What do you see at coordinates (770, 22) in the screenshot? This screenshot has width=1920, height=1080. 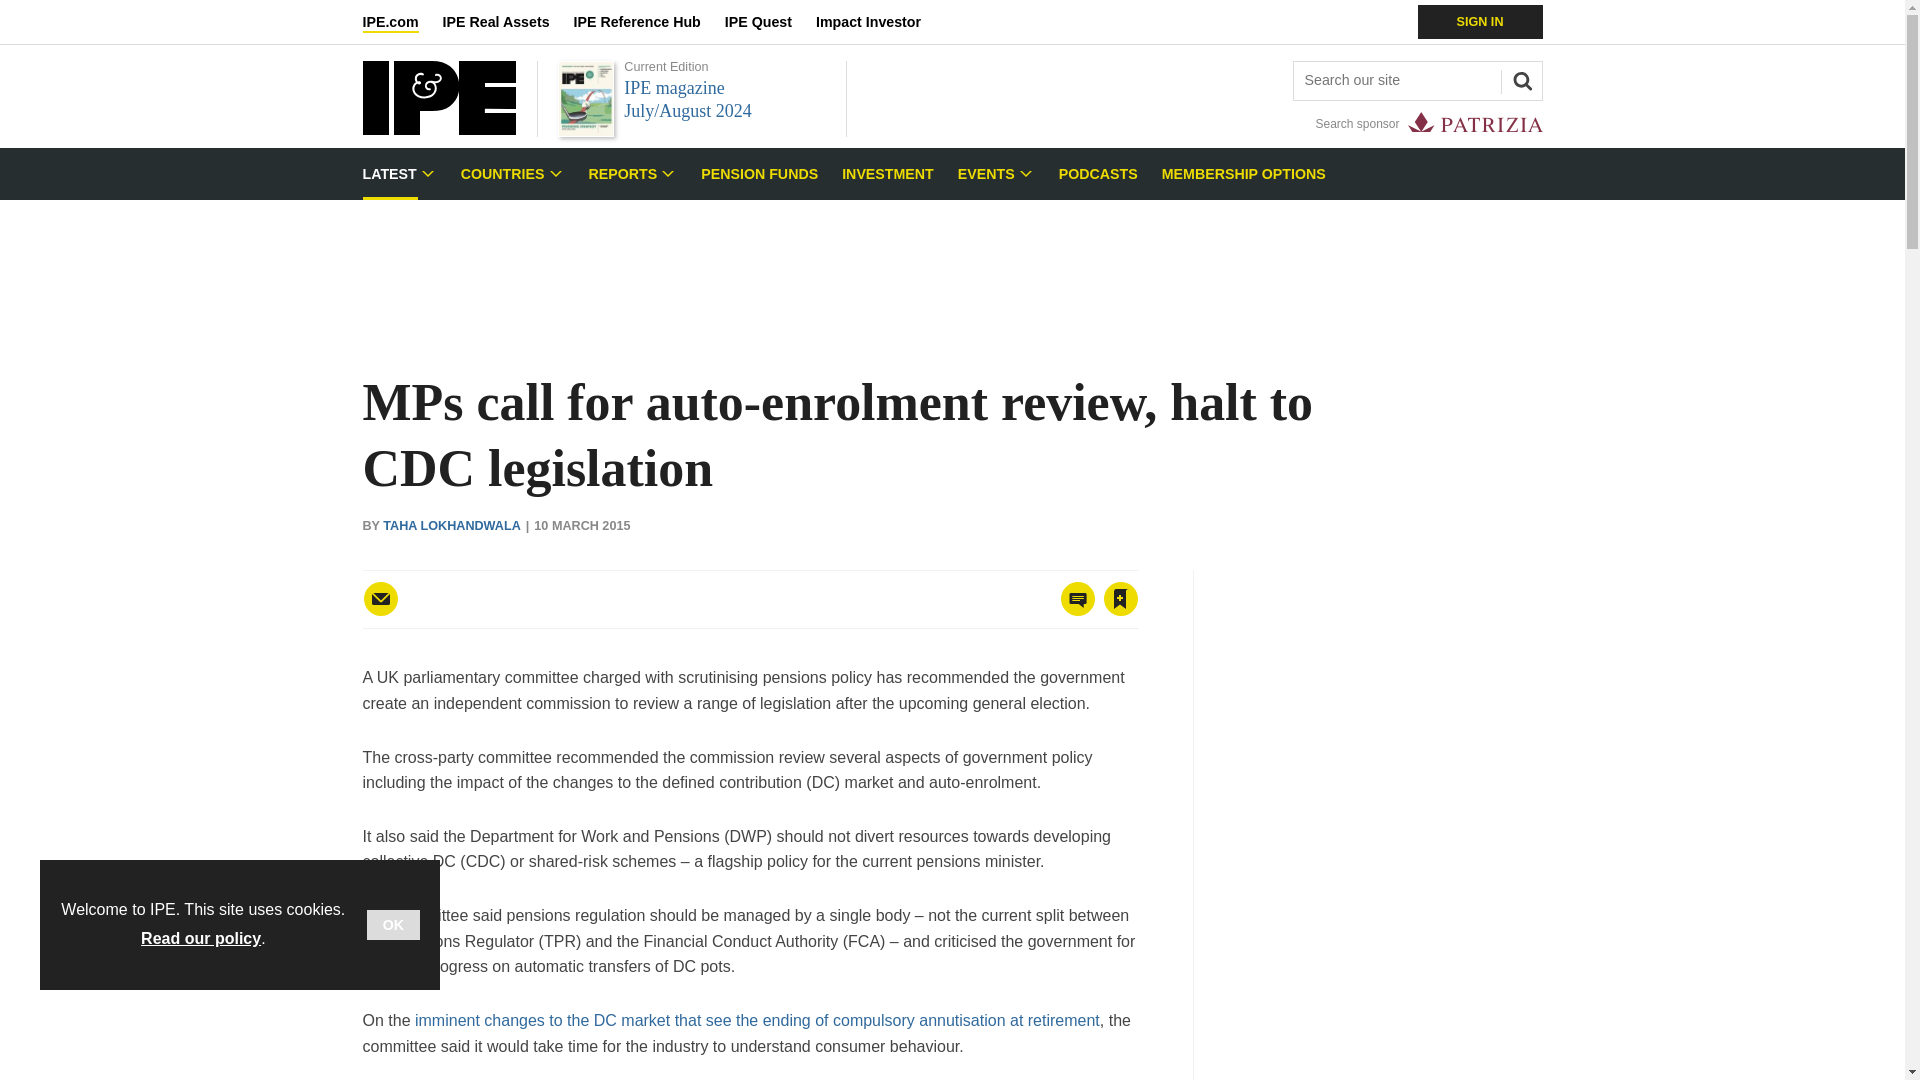 I see `IPE Quest` at bounding box center [770, 22].